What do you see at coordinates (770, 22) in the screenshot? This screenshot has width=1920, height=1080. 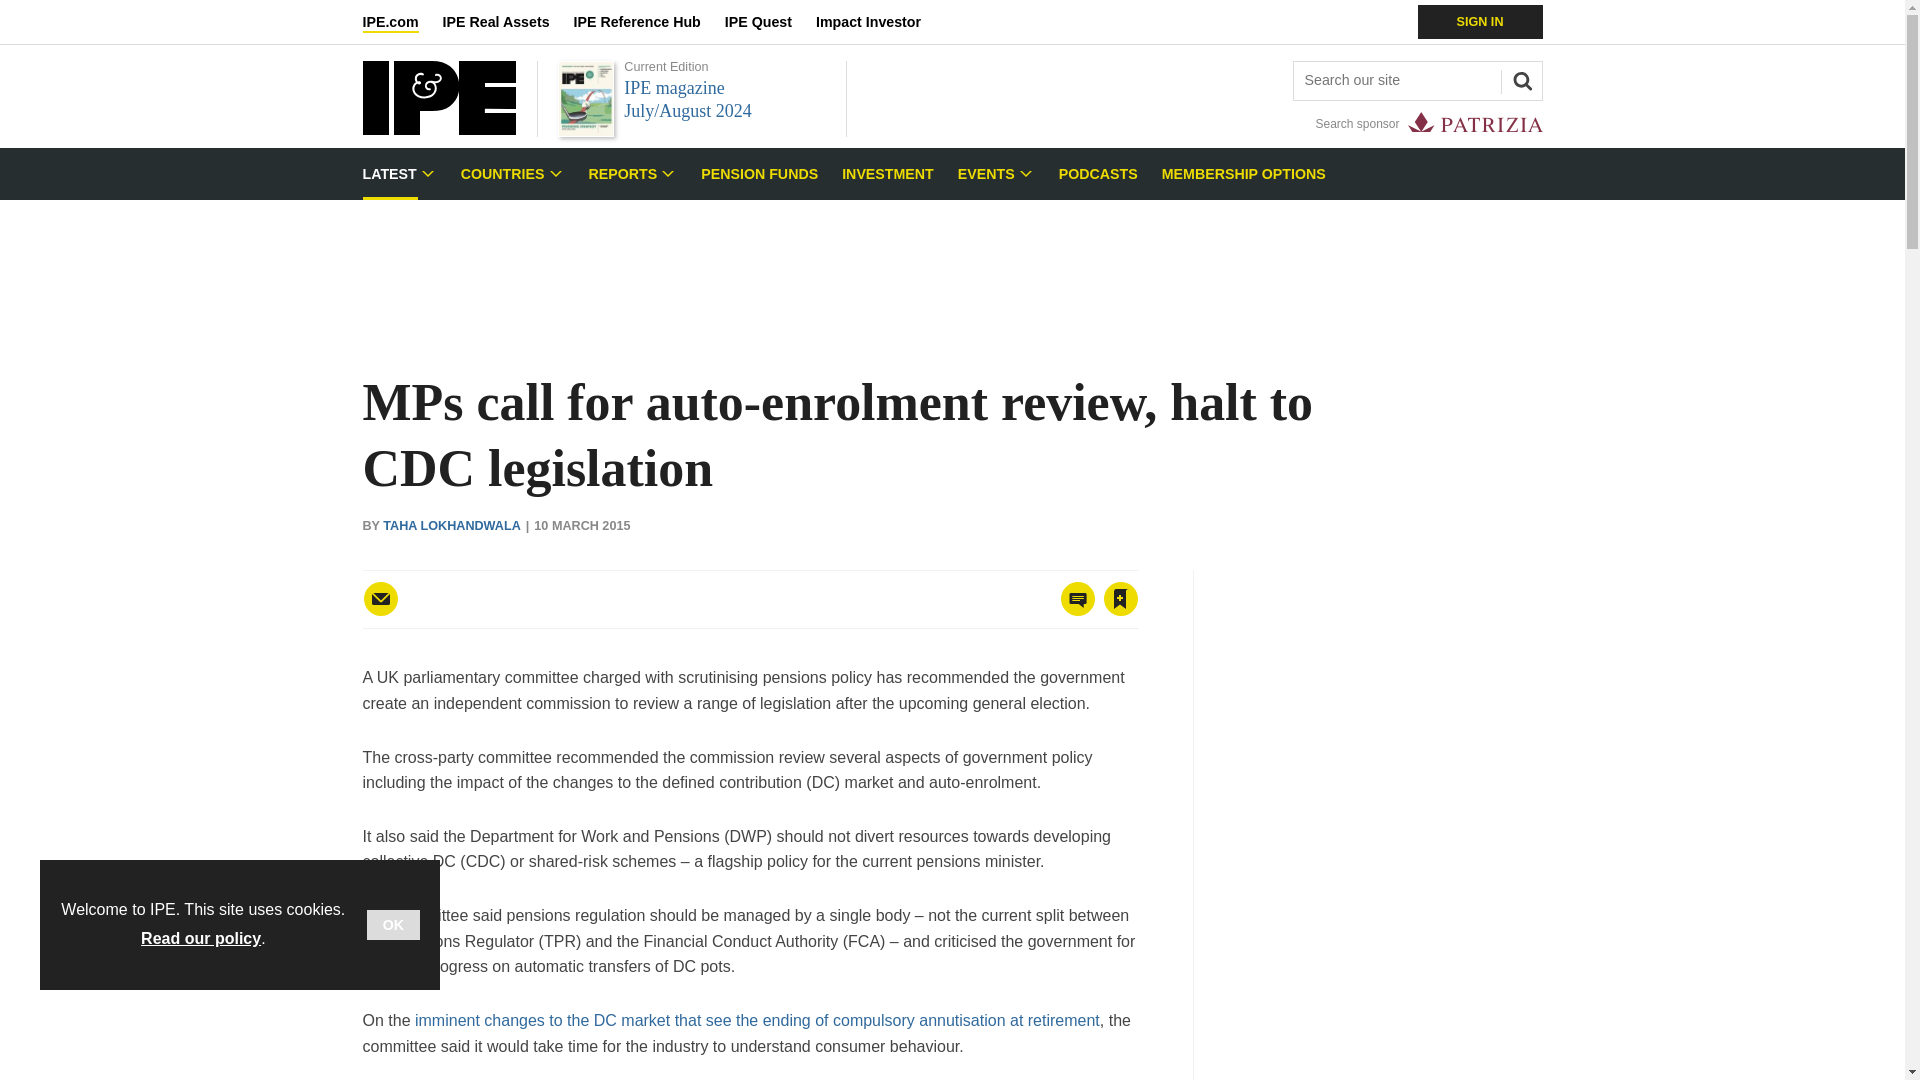 I see `IPE Quest` at bounding box center [770, 22].